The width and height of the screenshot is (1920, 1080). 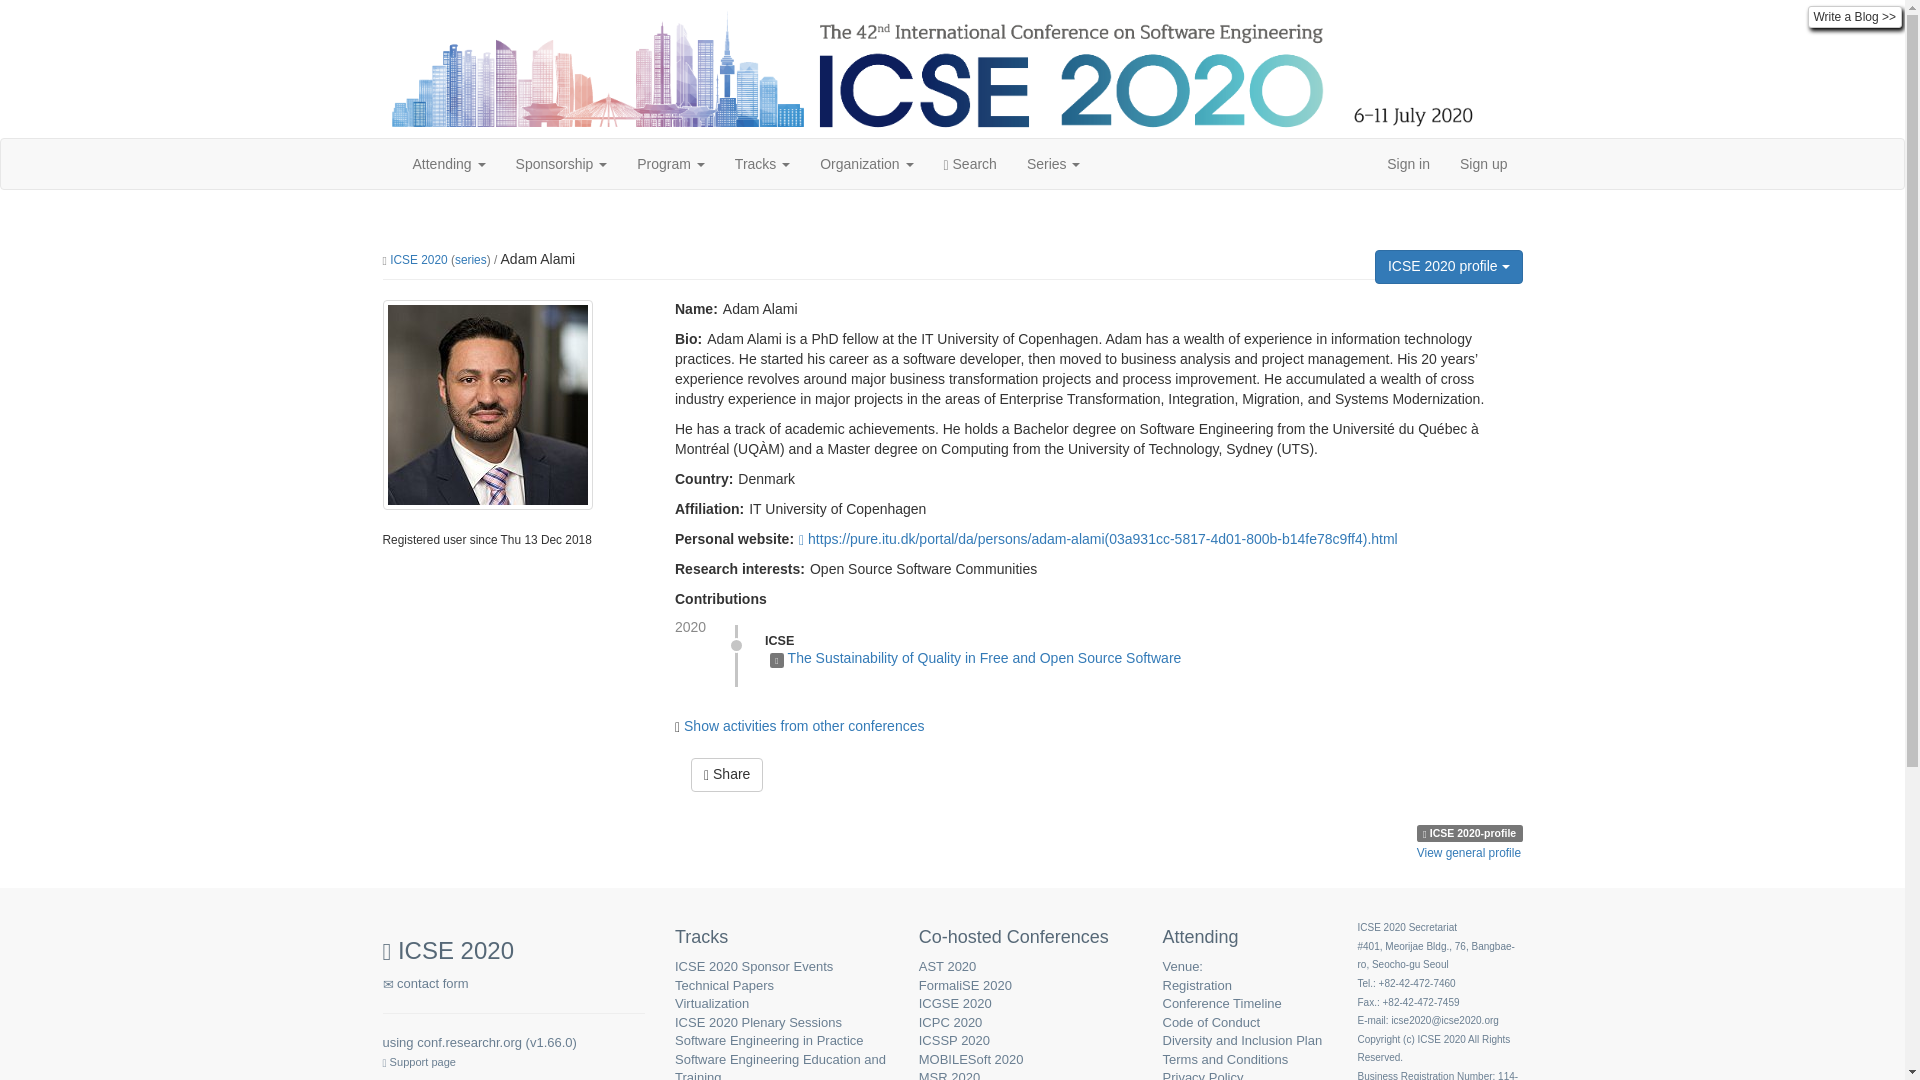 What do you see at coordinates (671, 164) in the screenshot?
I see `Program` at bounding box center [671, 164].